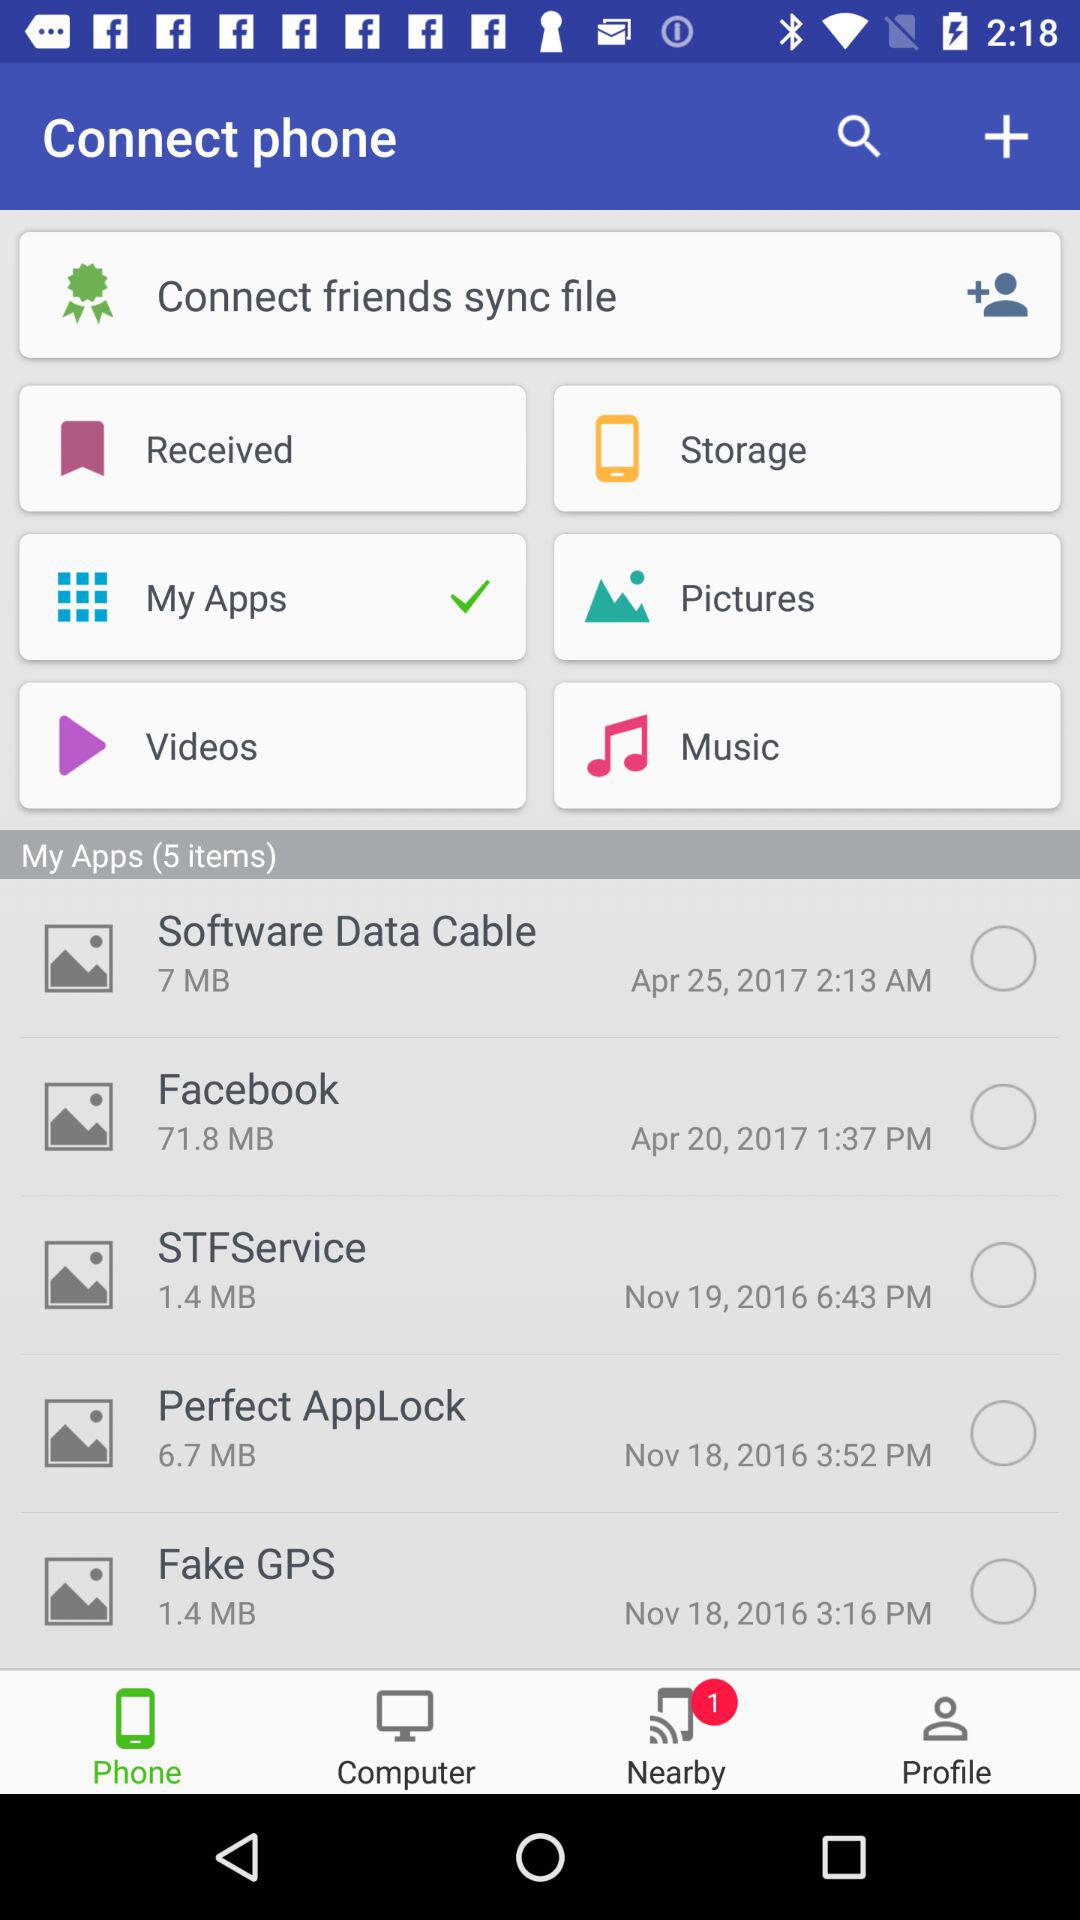  Describe the element at coordinates (351, 1454) in the screenshot. I see `jump until the 6.7 mb icon` at that location.